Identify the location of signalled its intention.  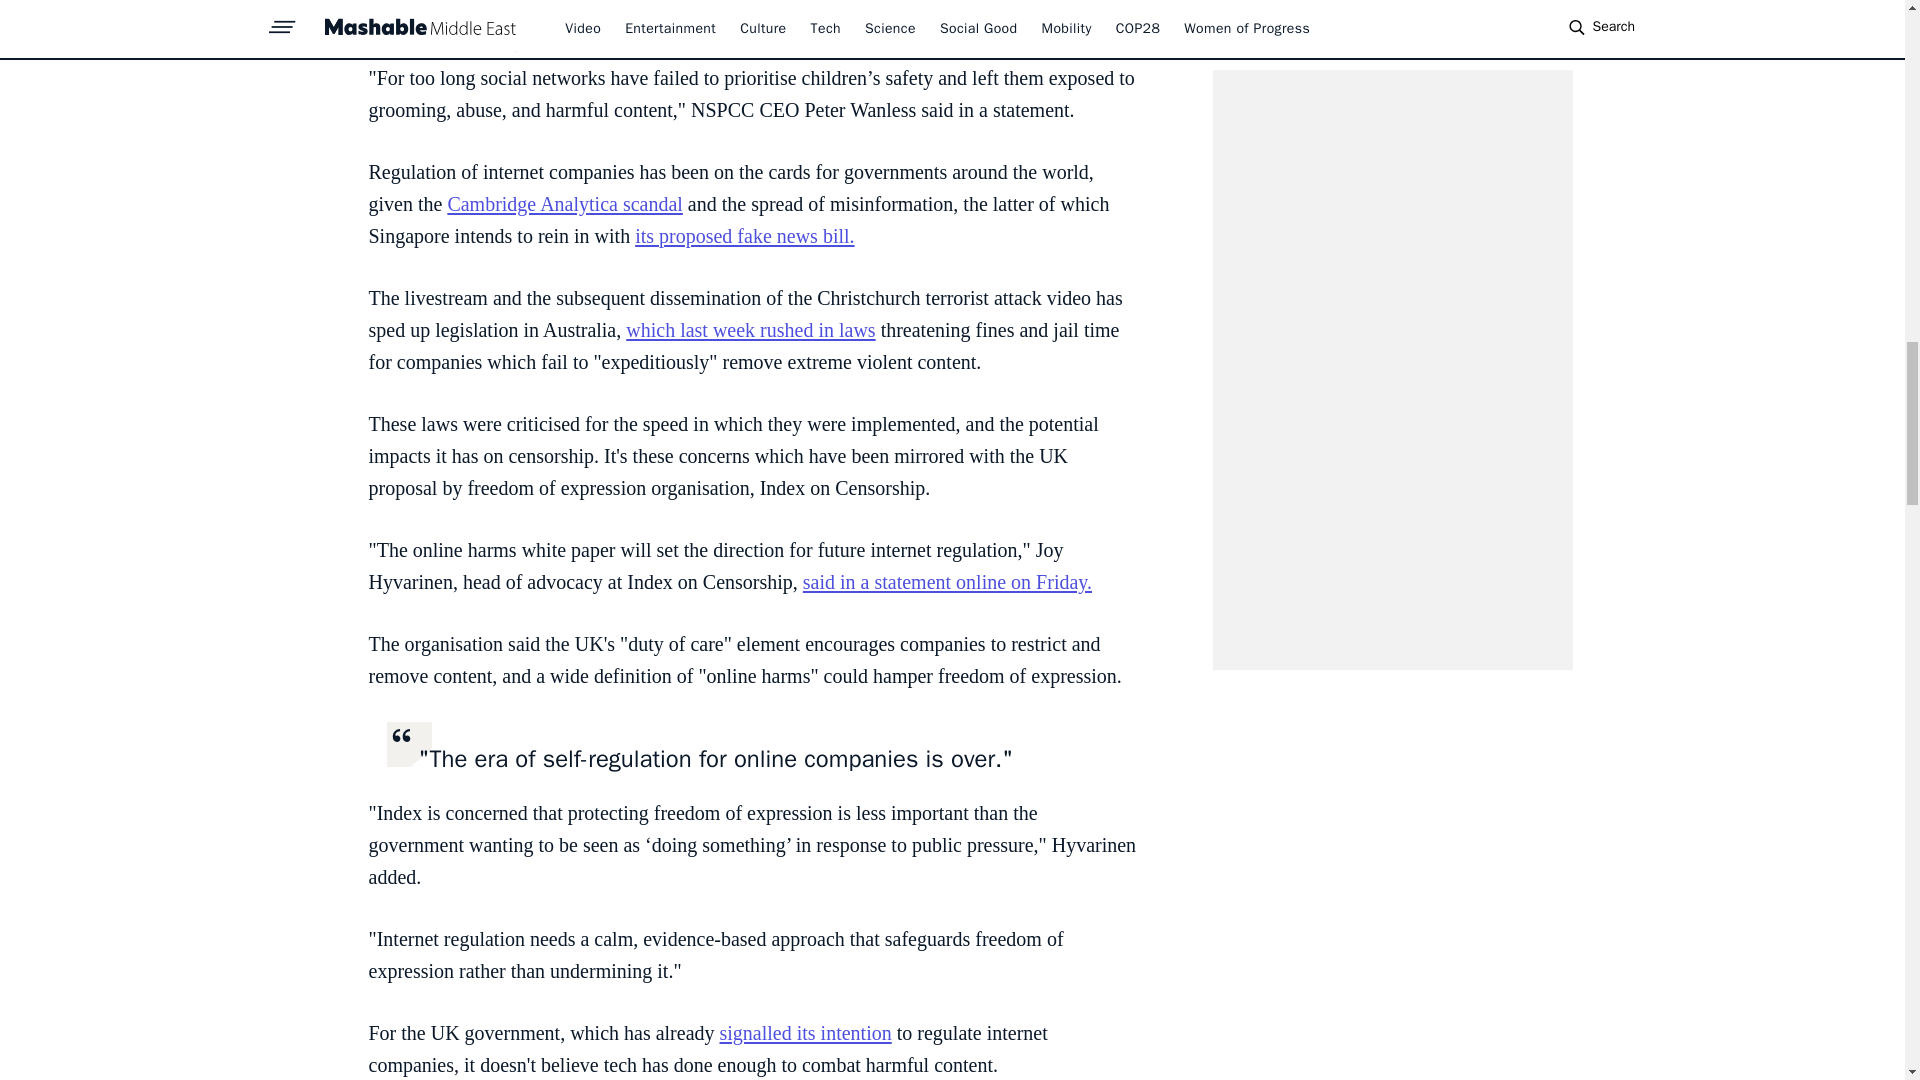
(806, 1032).